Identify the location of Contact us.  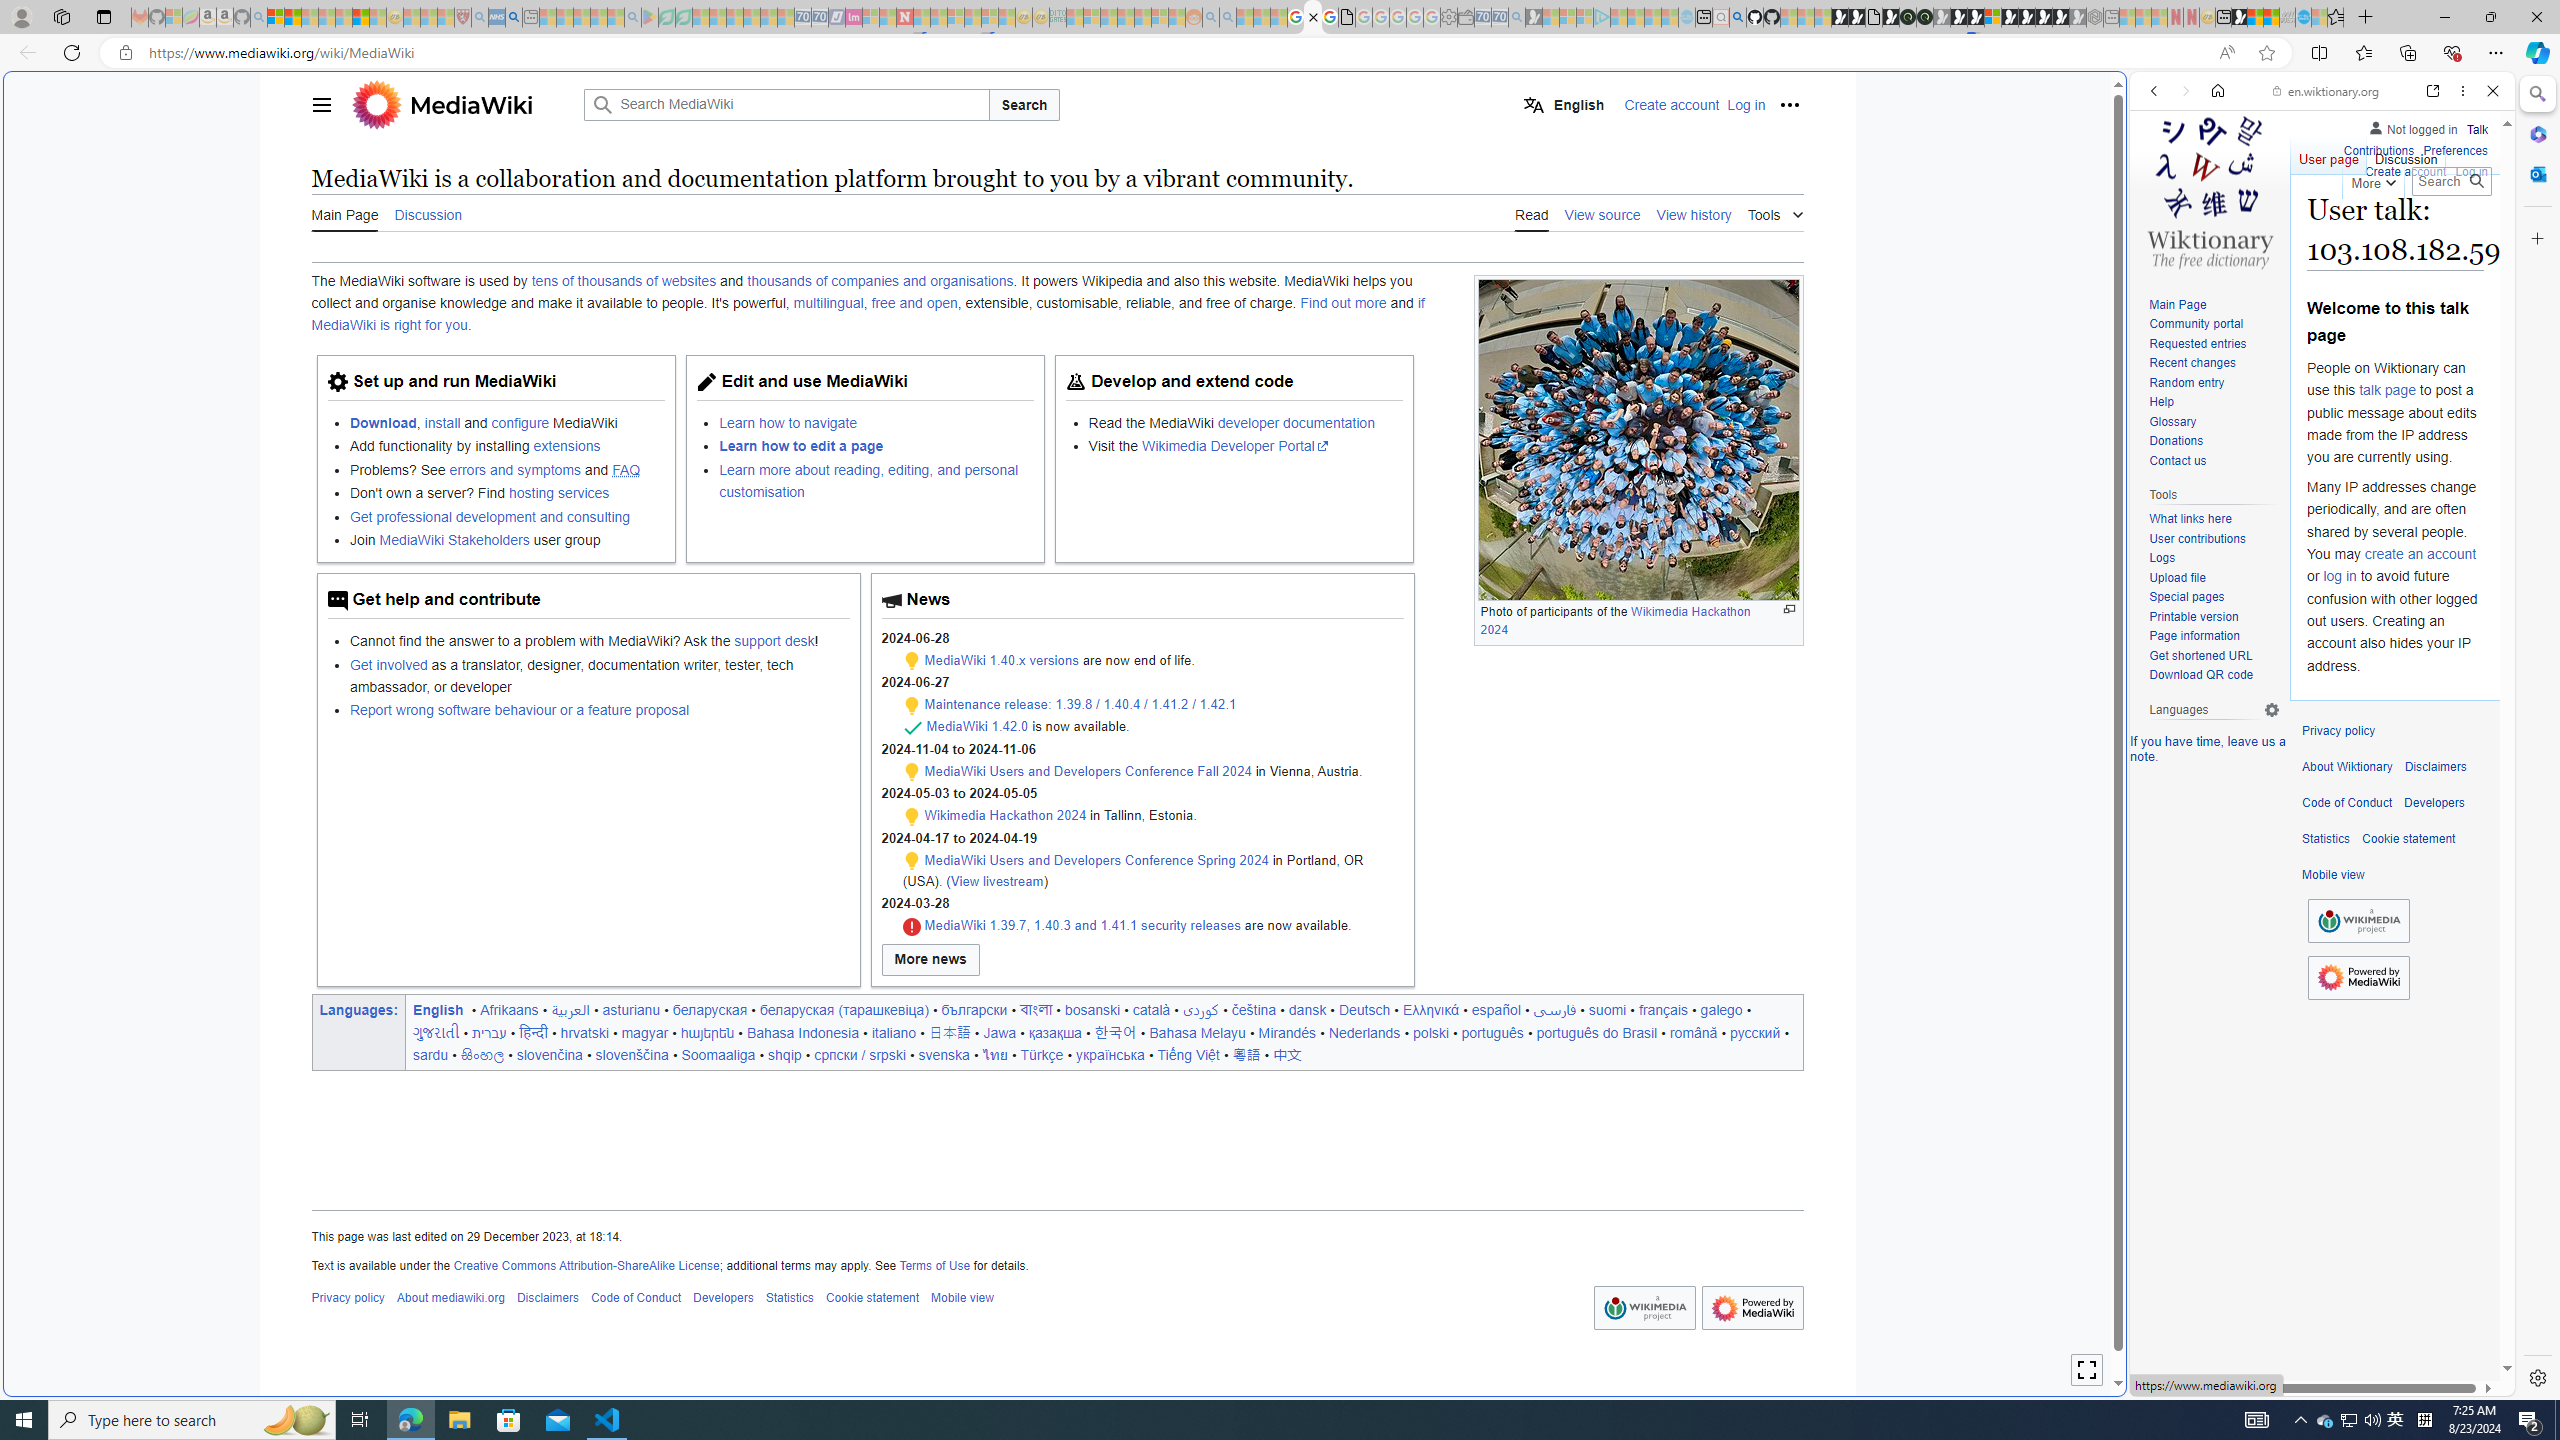
(2214, 461).